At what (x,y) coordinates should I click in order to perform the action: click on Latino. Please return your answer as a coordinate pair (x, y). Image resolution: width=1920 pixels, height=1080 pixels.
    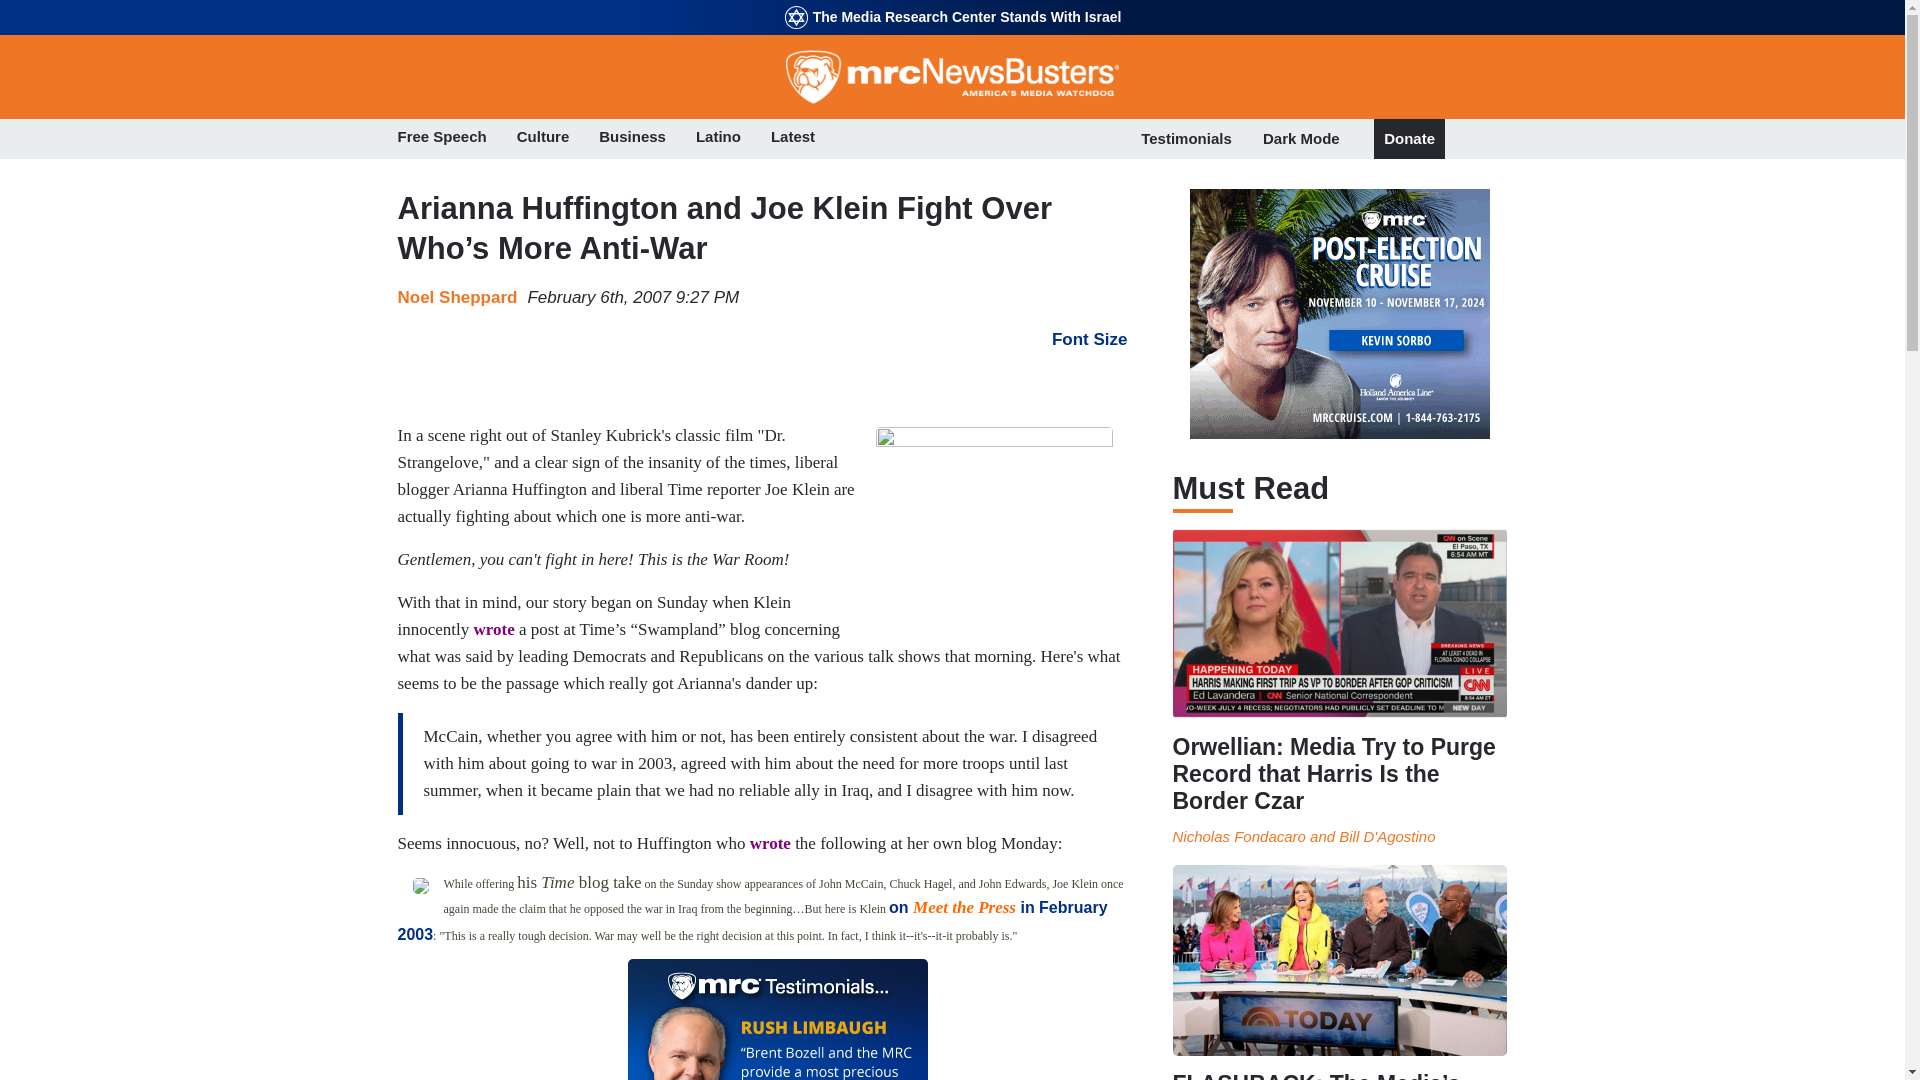
    Looking at the image, I should click on (718, 138).